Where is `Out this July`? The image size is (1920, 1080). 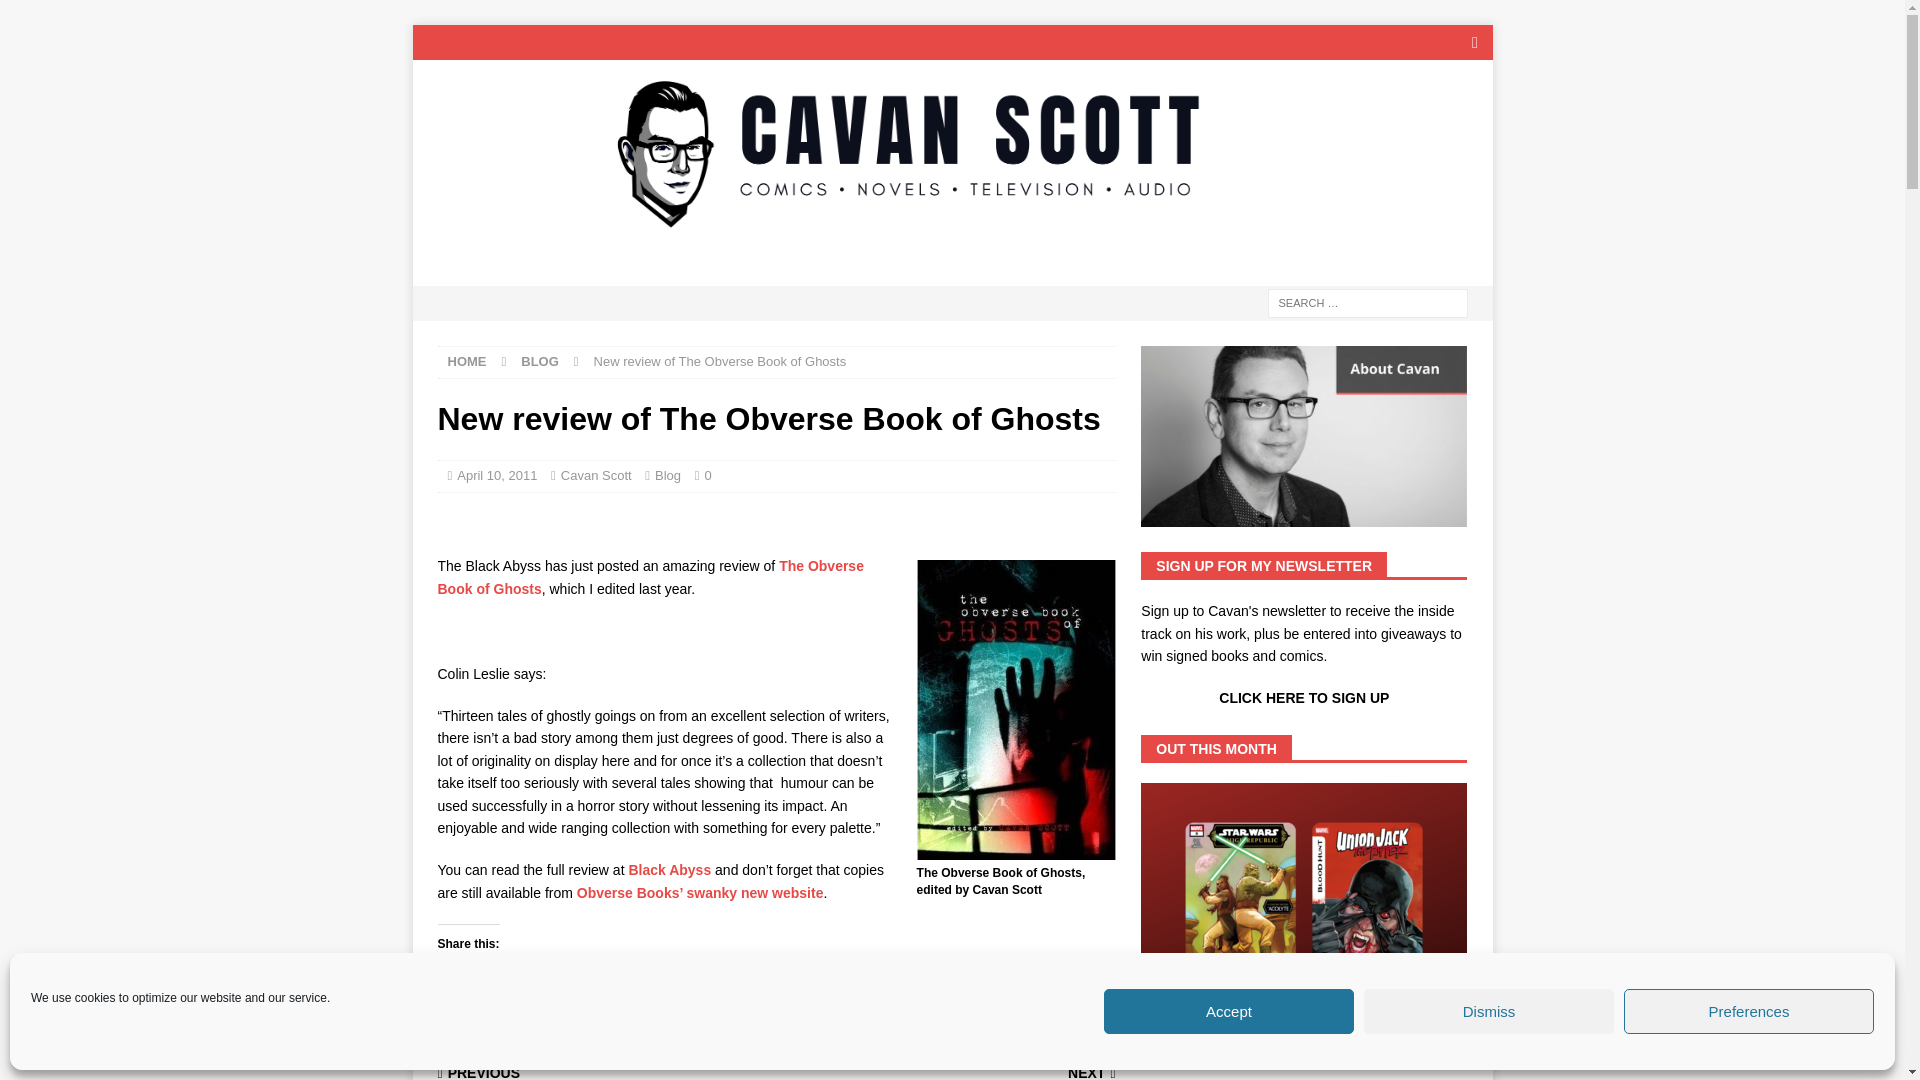
Out this July is located at coordinates (1303, 906).